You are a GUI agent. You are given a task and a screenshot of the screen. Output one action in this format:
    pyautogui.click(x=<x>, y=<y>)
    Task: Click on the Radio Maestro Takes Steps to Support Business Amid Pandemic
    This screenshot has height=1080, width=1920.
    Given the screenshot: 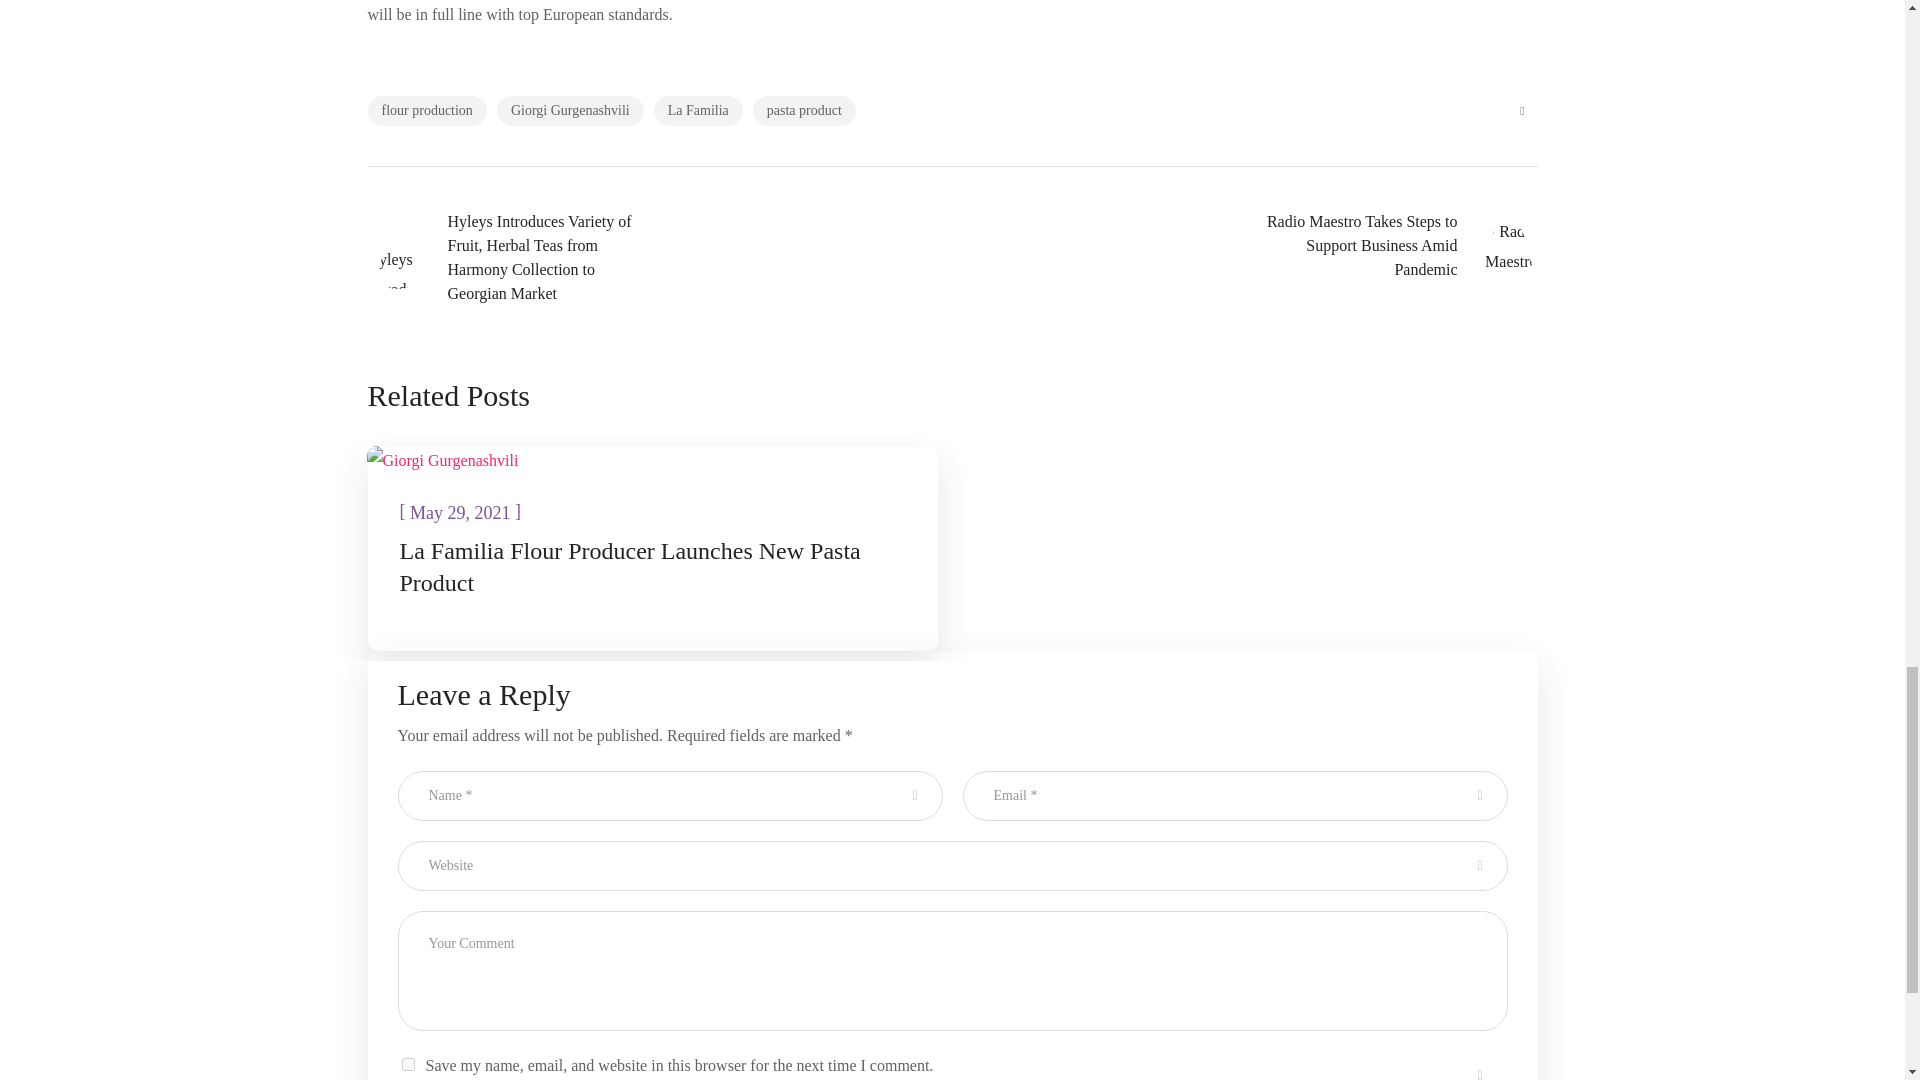 What is the action you would take?
    pyautogui.click(x=1392, y=247)
    